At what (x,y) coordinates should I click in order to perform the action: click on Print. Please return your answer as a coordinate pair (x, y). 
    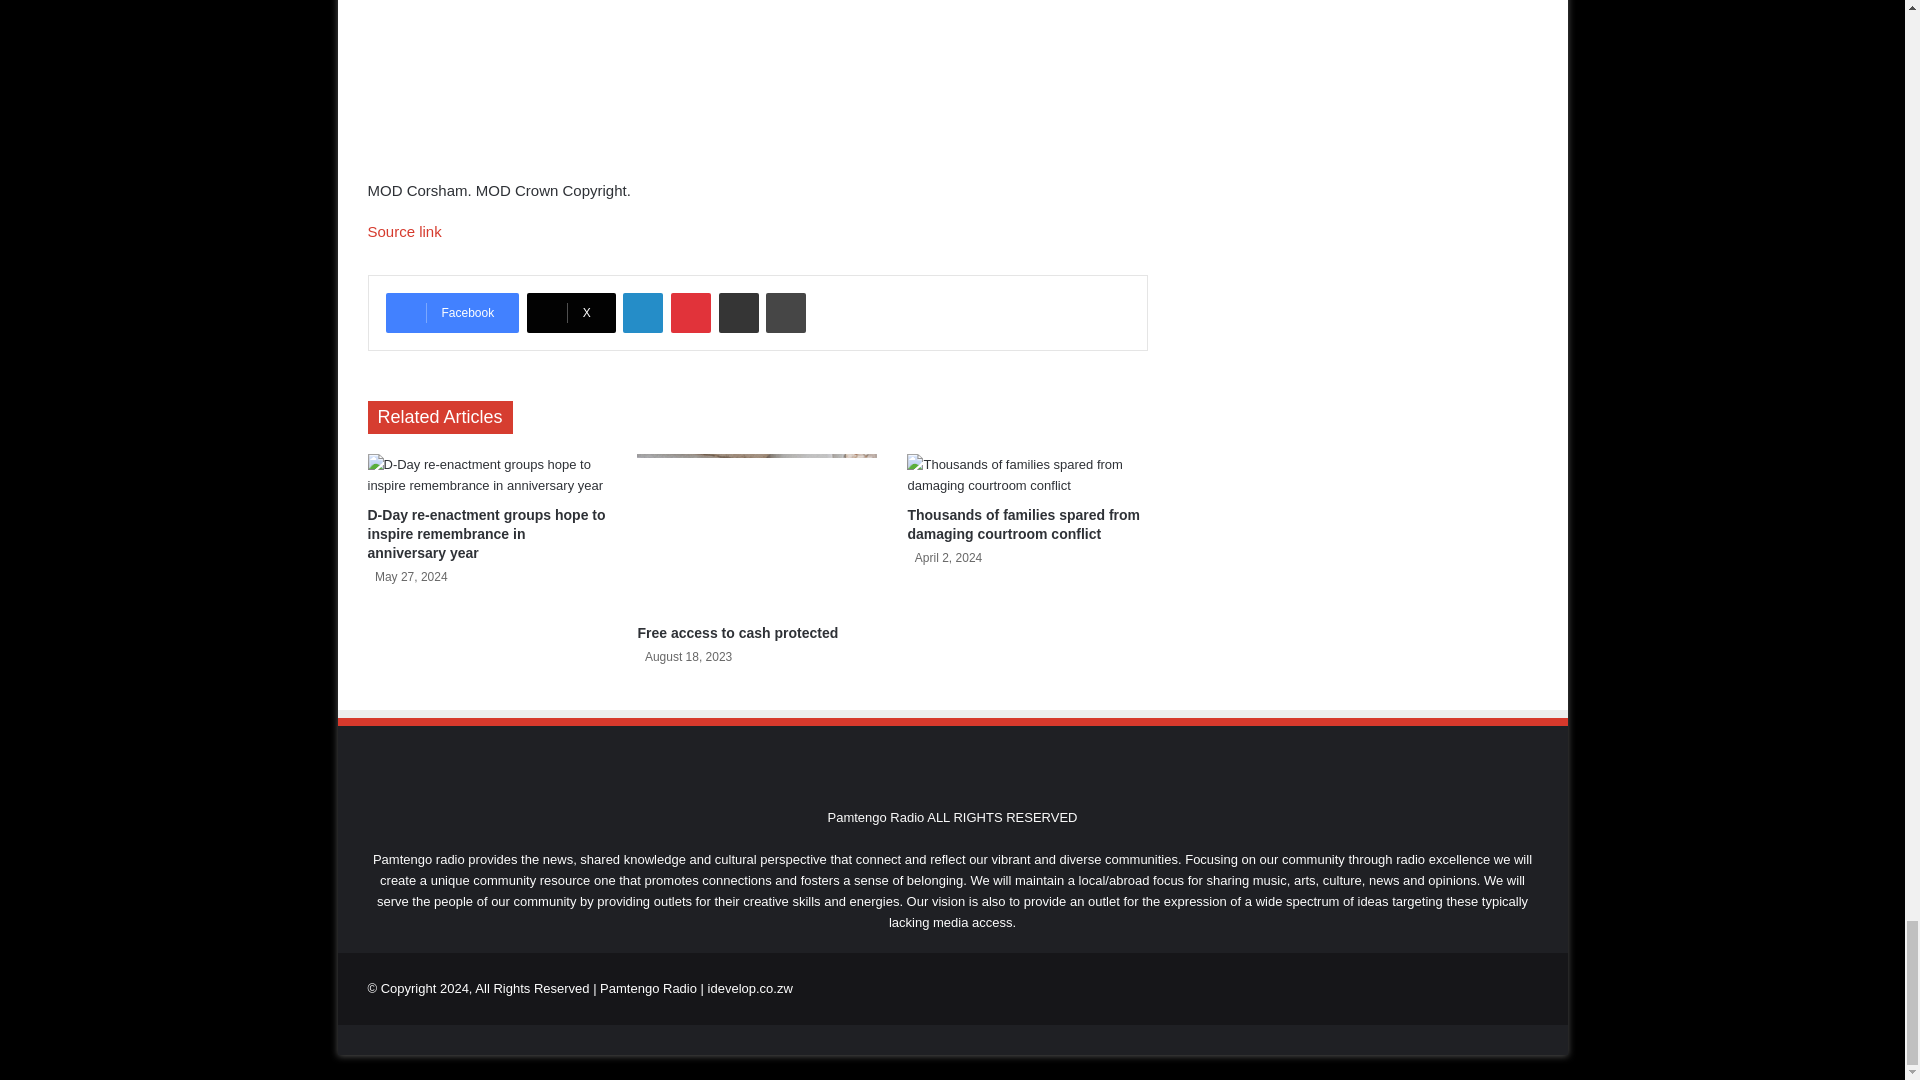
    Looking at the image, I should click on (786, 312).